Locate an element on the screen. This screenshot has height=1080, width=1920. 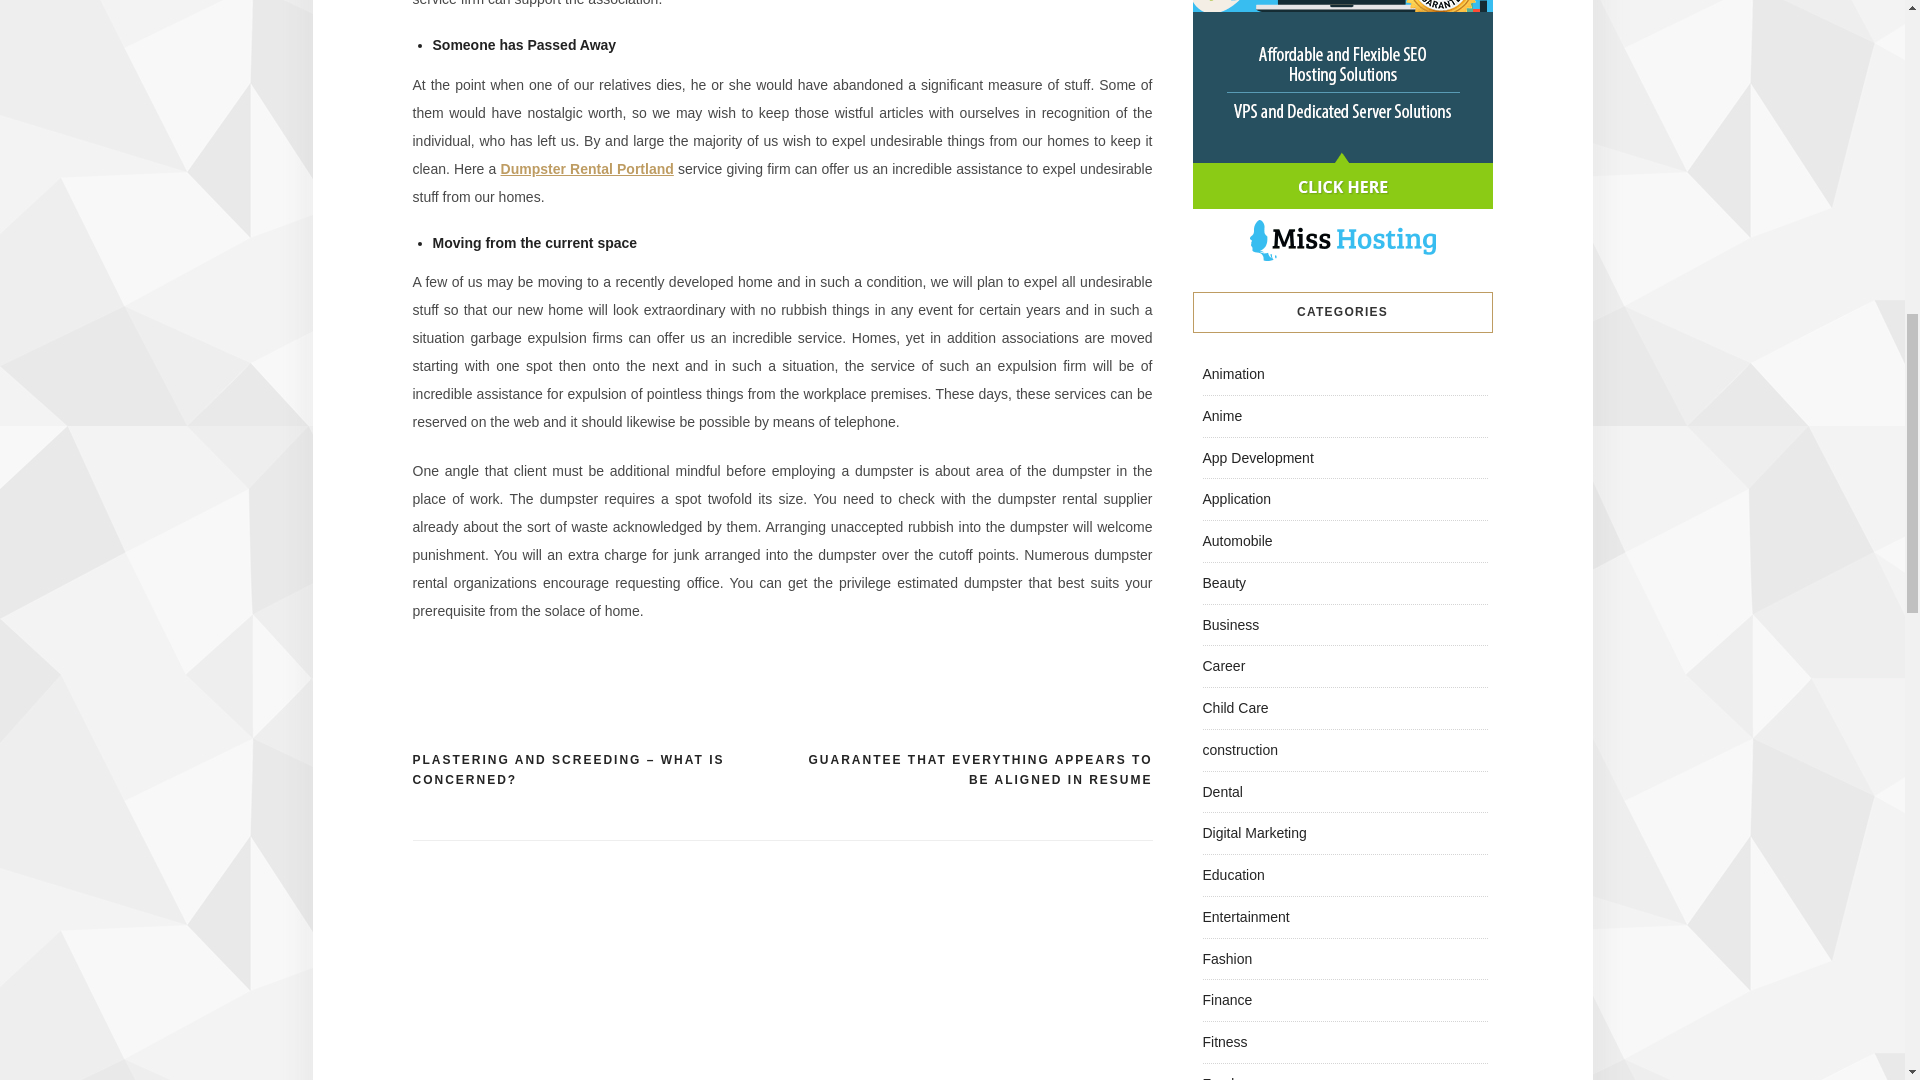
construction is located at coordinates (1238, 750).